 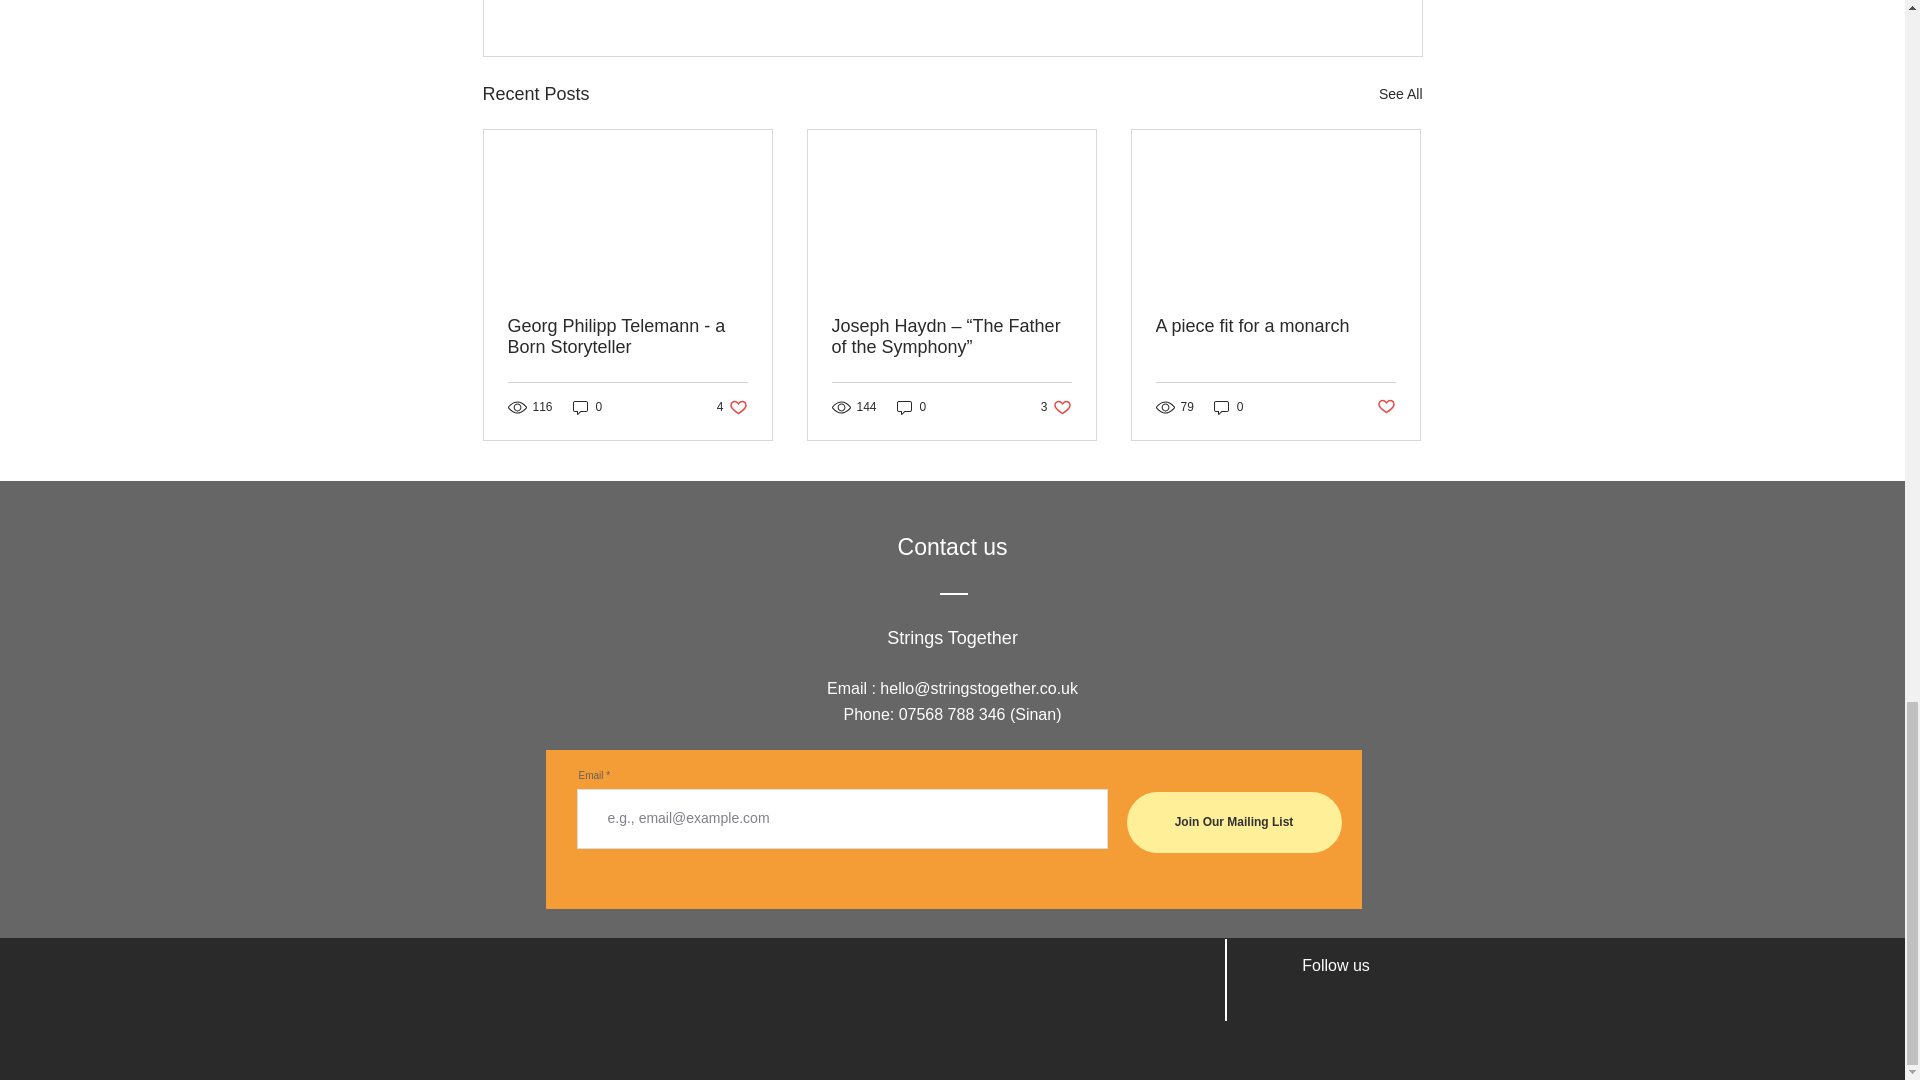 I want to click on 0, so click(x=1400, y=94).